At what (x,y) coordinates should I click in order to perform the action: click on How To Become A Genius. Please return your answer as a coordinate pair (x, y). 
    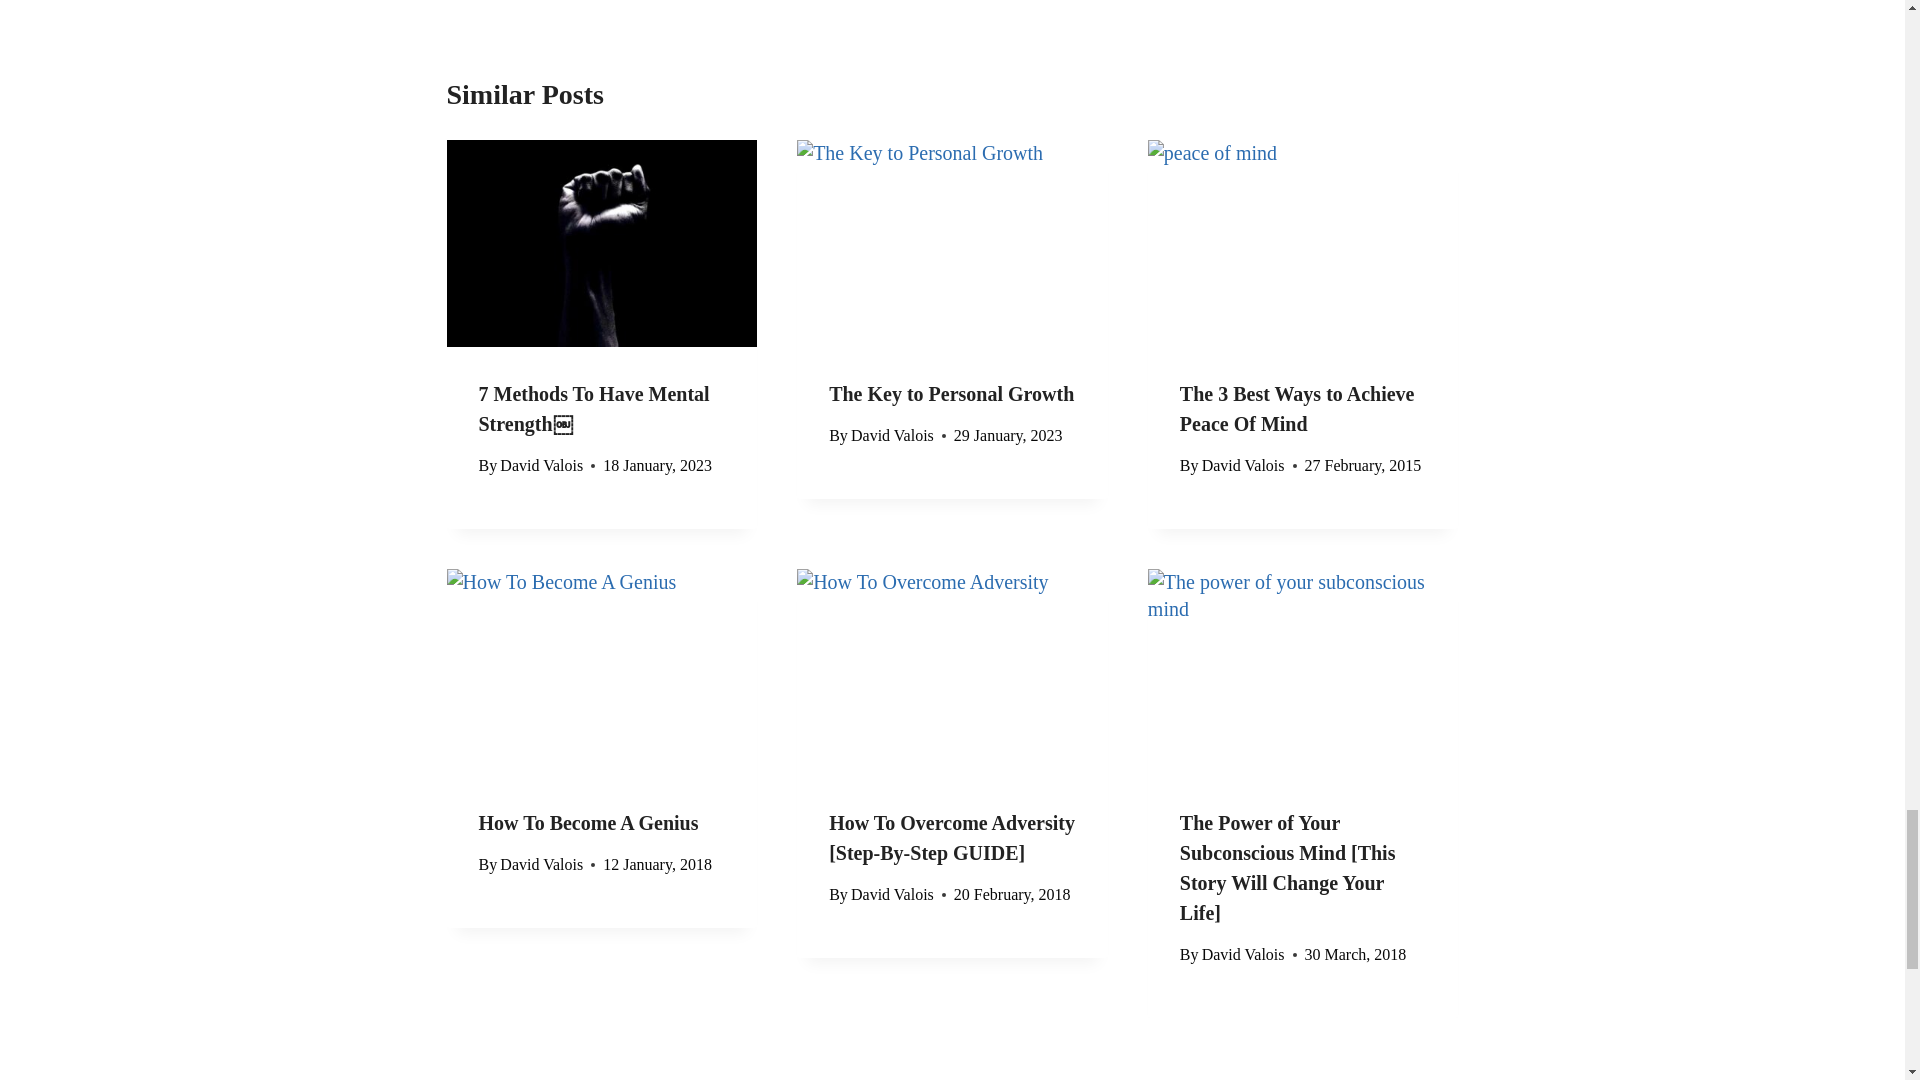
    Looking at the image, I should click on (588, 822).